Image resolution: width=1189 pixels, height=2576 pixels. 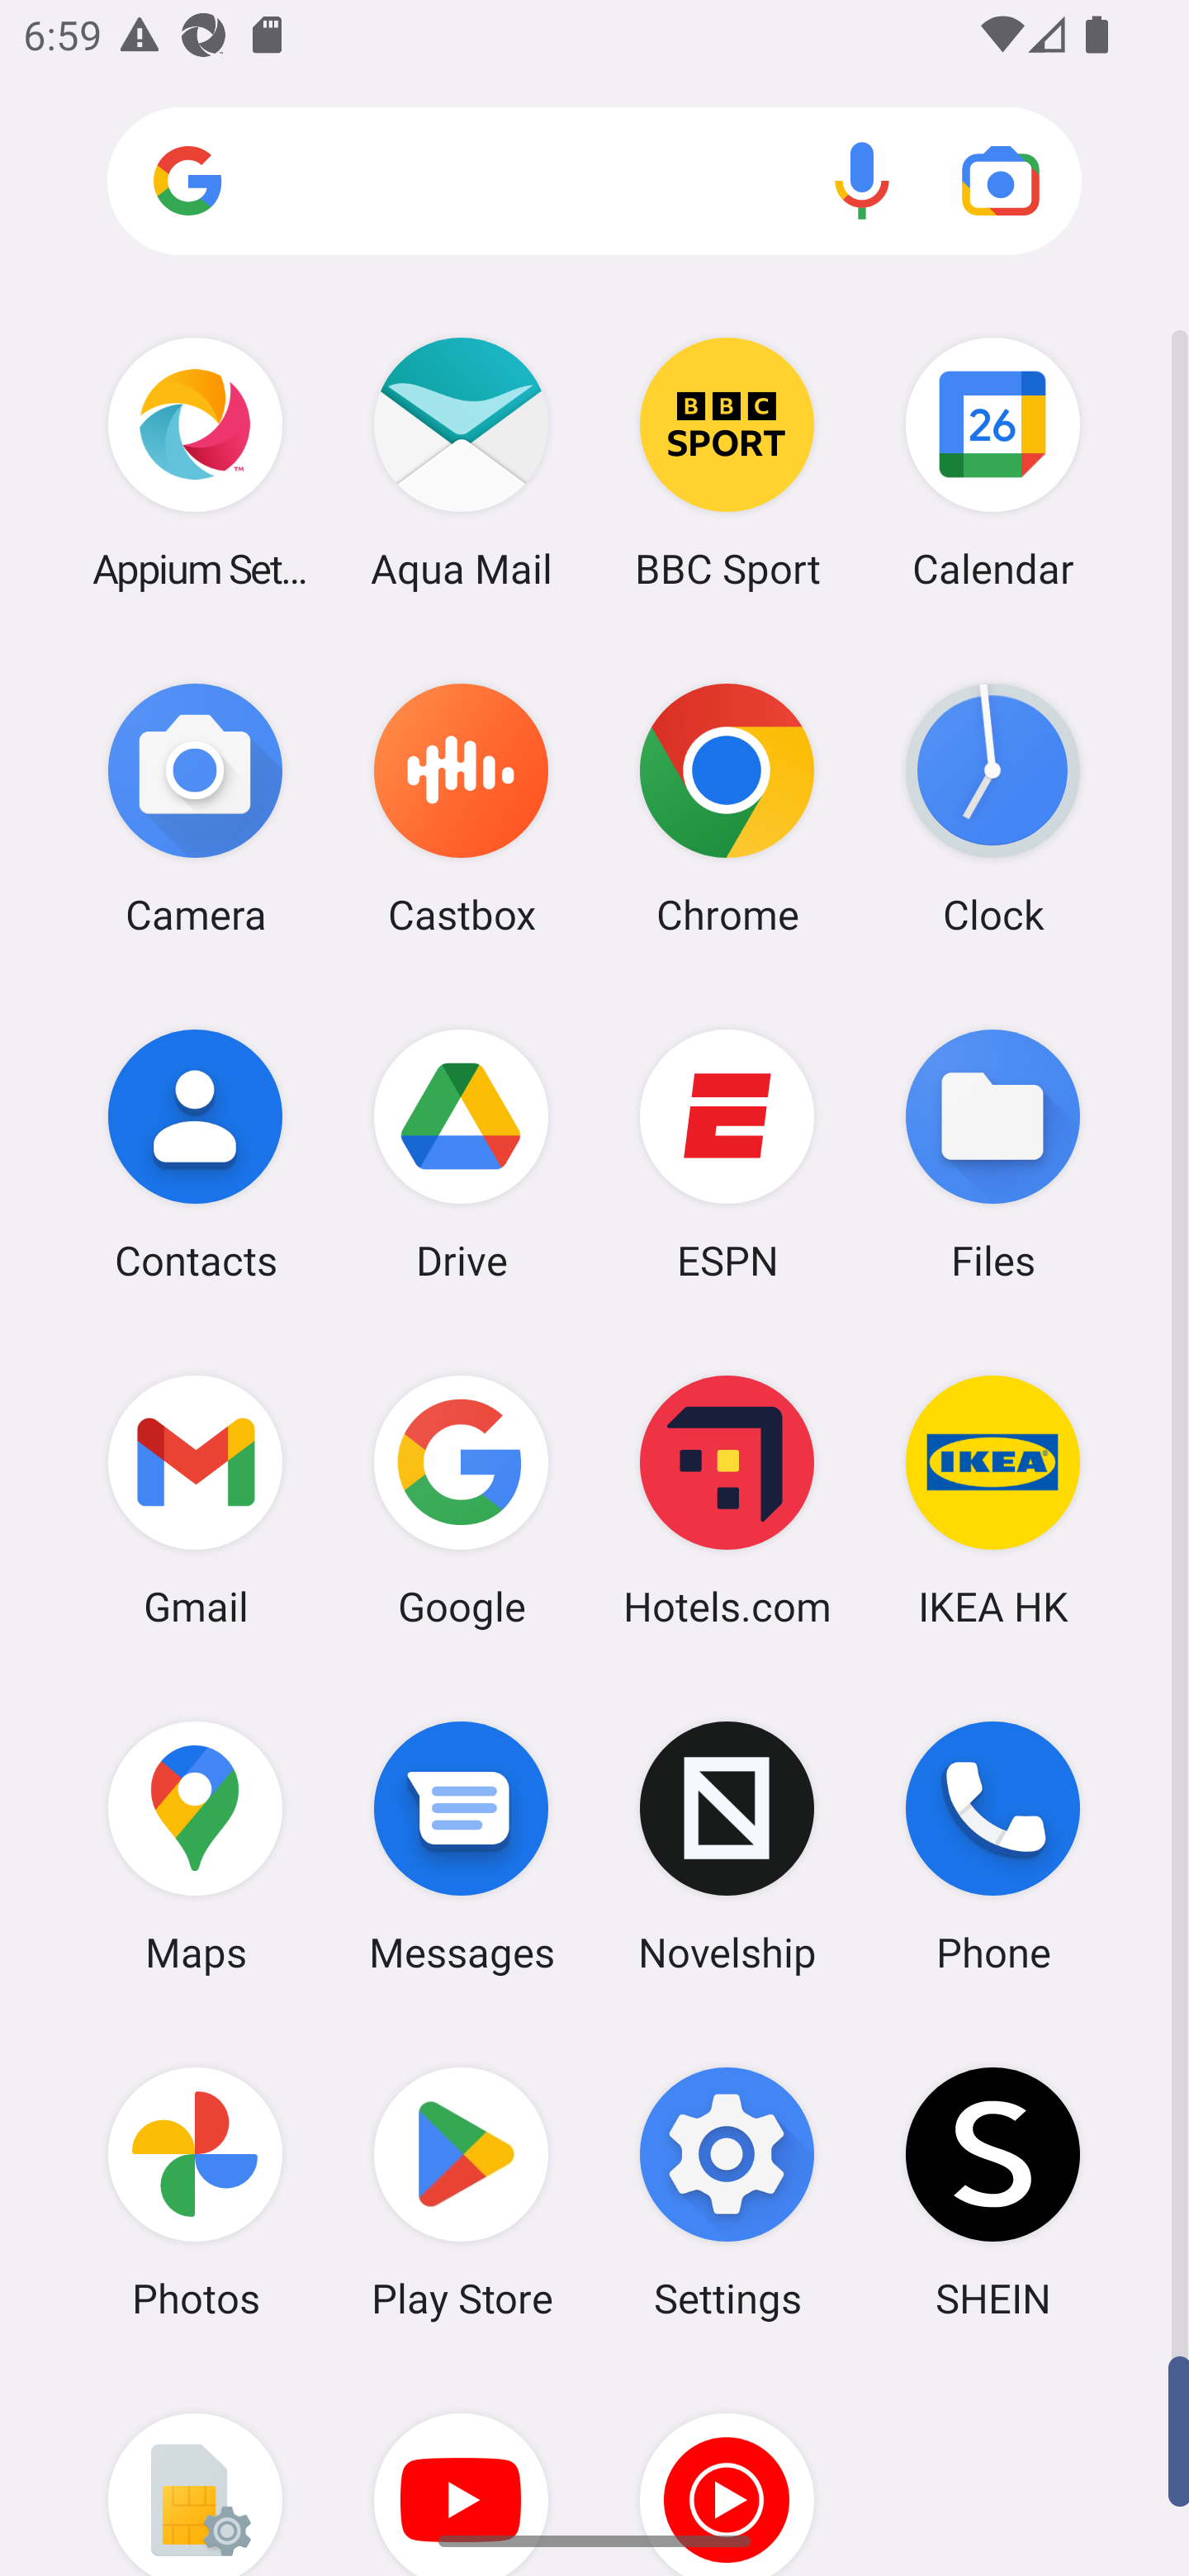 What do you see at coordinates (727, 1500) in the screenshot?
I see `Hotels.com` at bounding box center [727, 1500].